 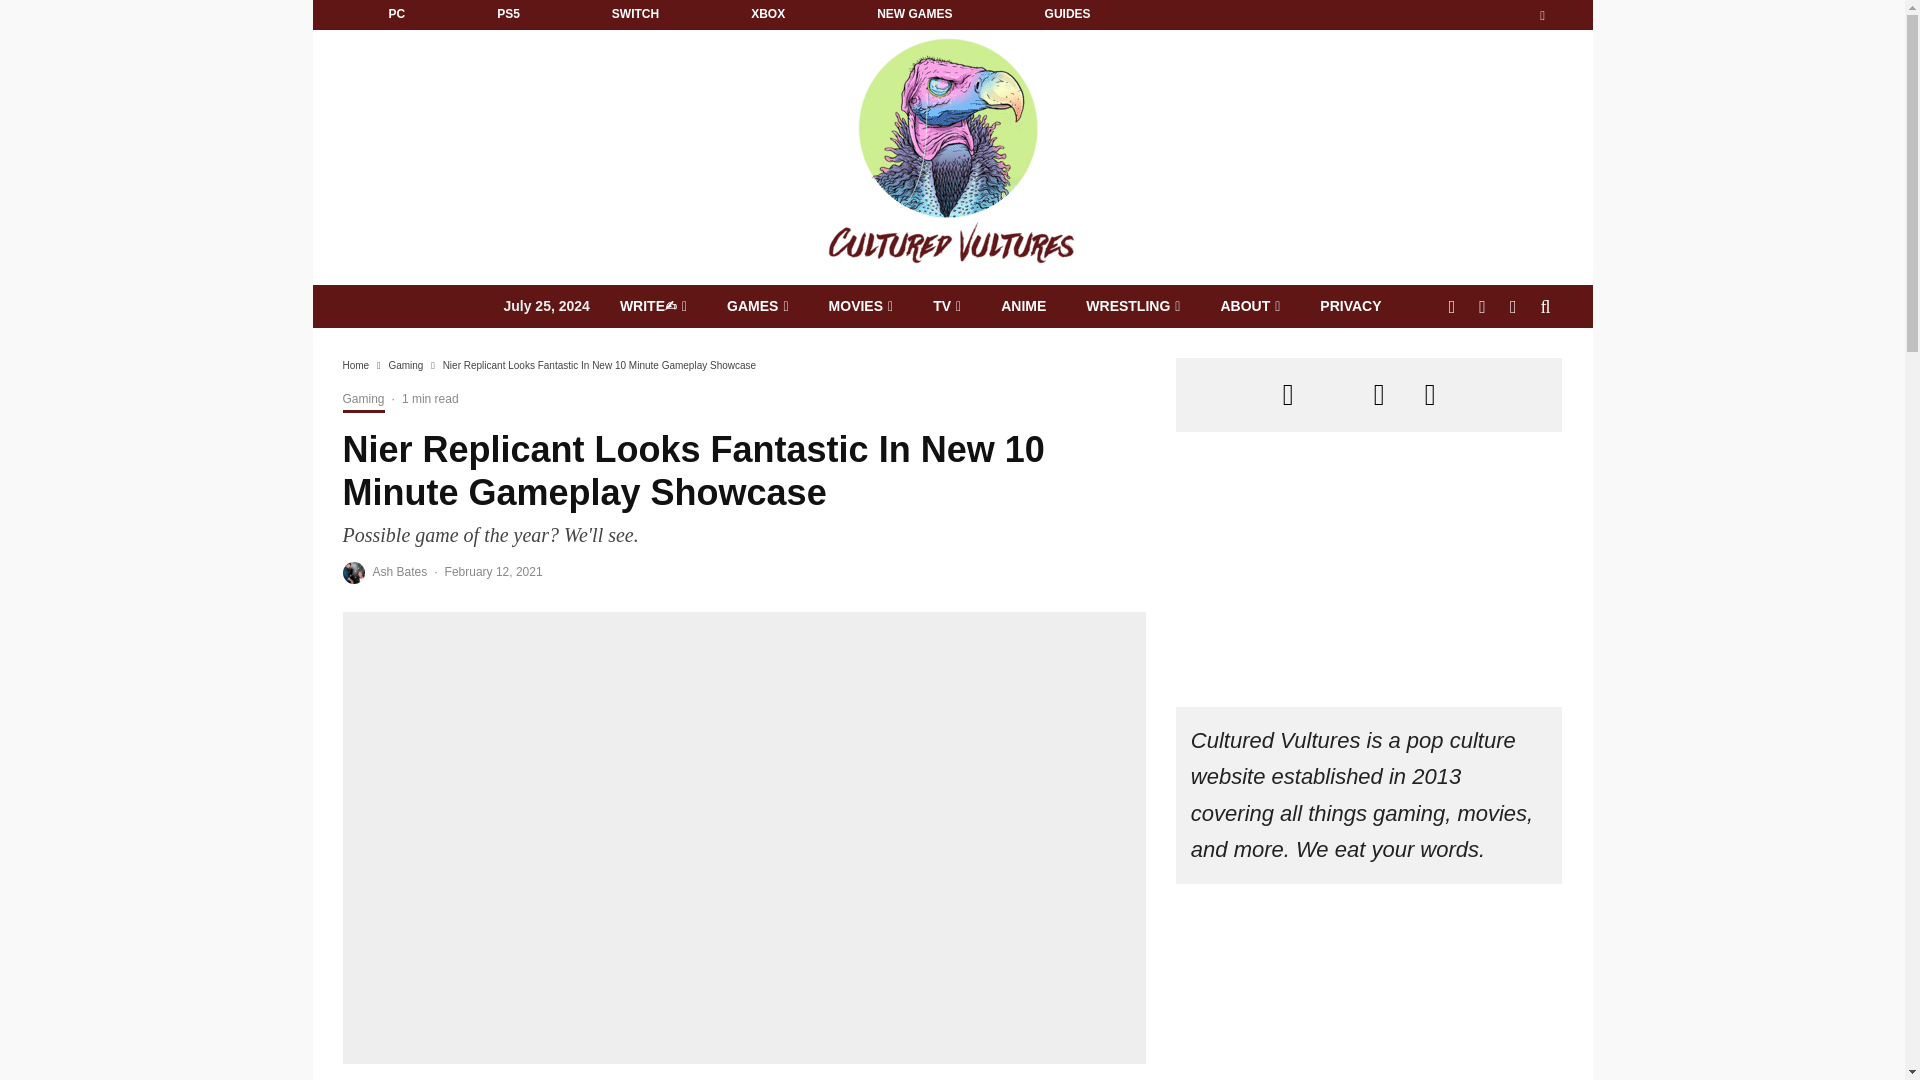 I want to click on PC, so click(x=396, y=15).